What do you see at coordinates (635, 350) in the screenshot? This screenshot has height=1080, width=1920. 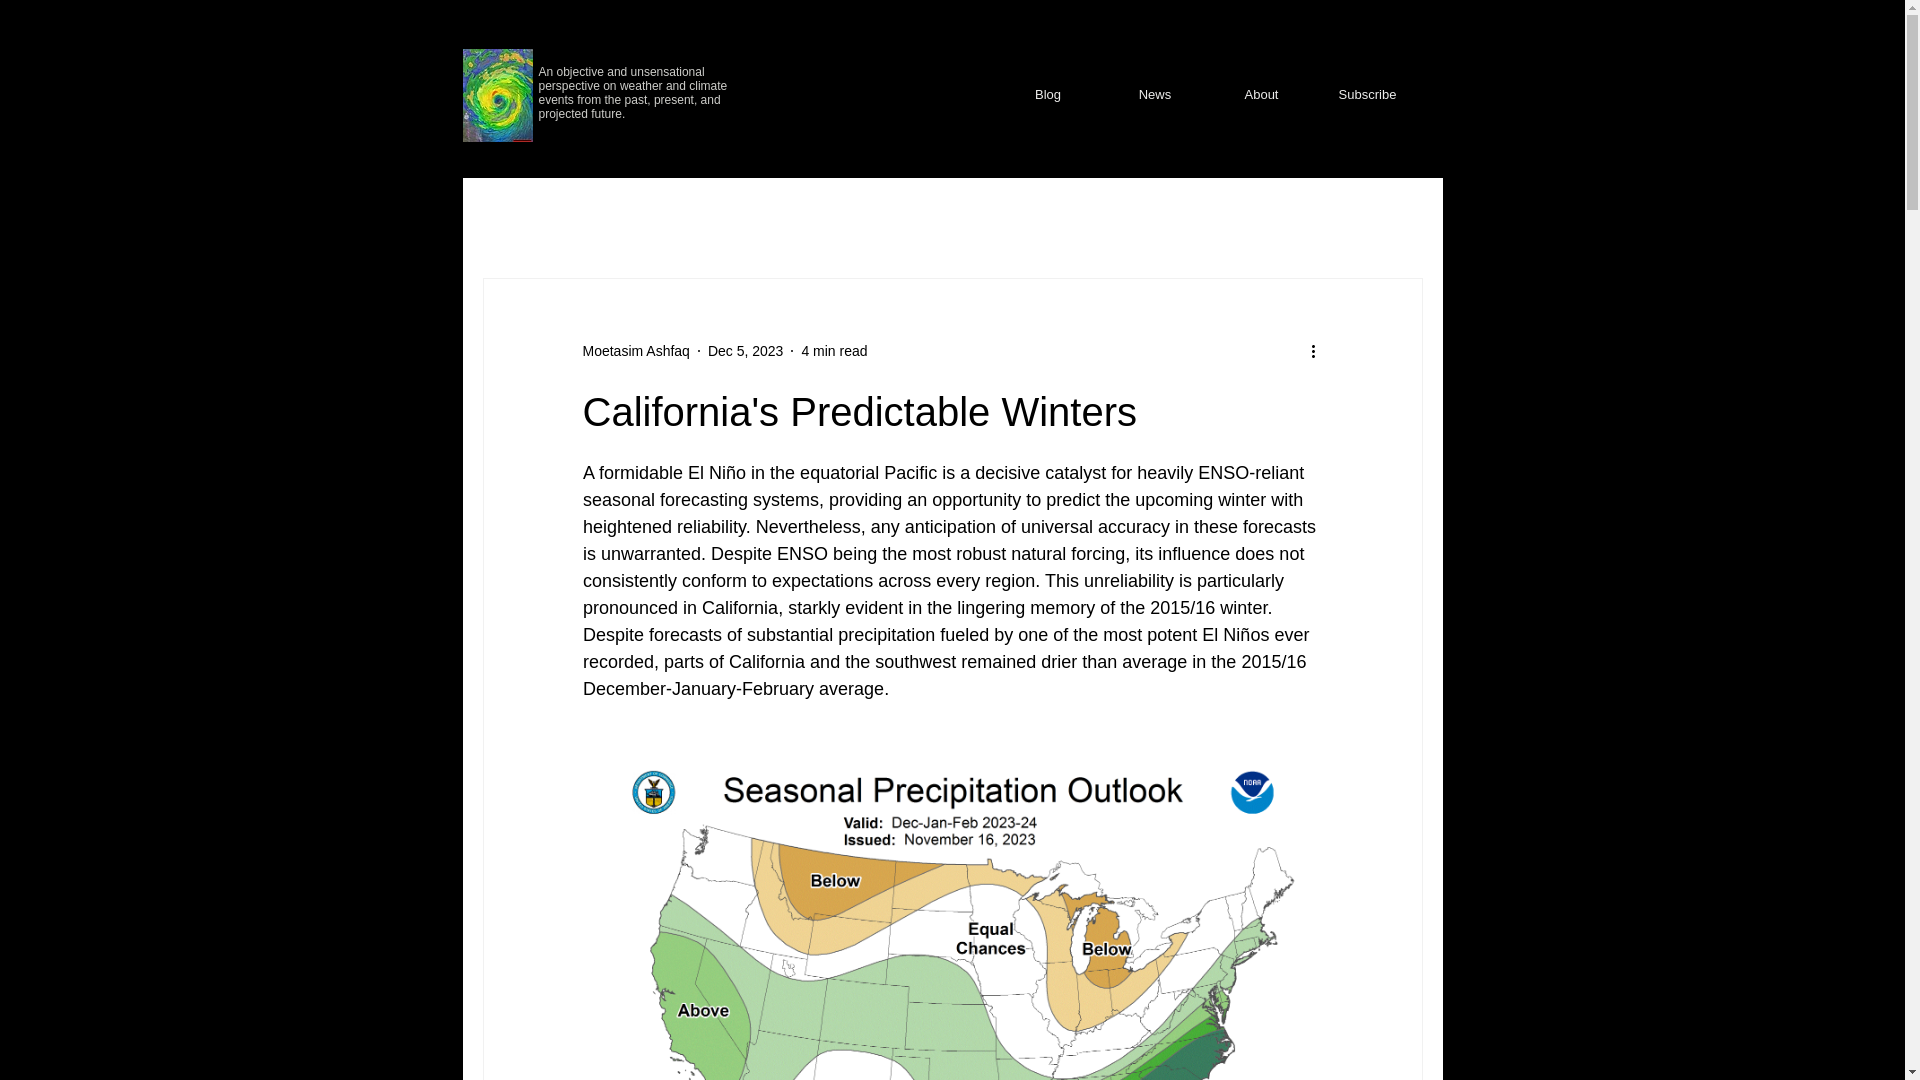 I see `Moetasim Ashfaq` at bounding box center [635, 350].